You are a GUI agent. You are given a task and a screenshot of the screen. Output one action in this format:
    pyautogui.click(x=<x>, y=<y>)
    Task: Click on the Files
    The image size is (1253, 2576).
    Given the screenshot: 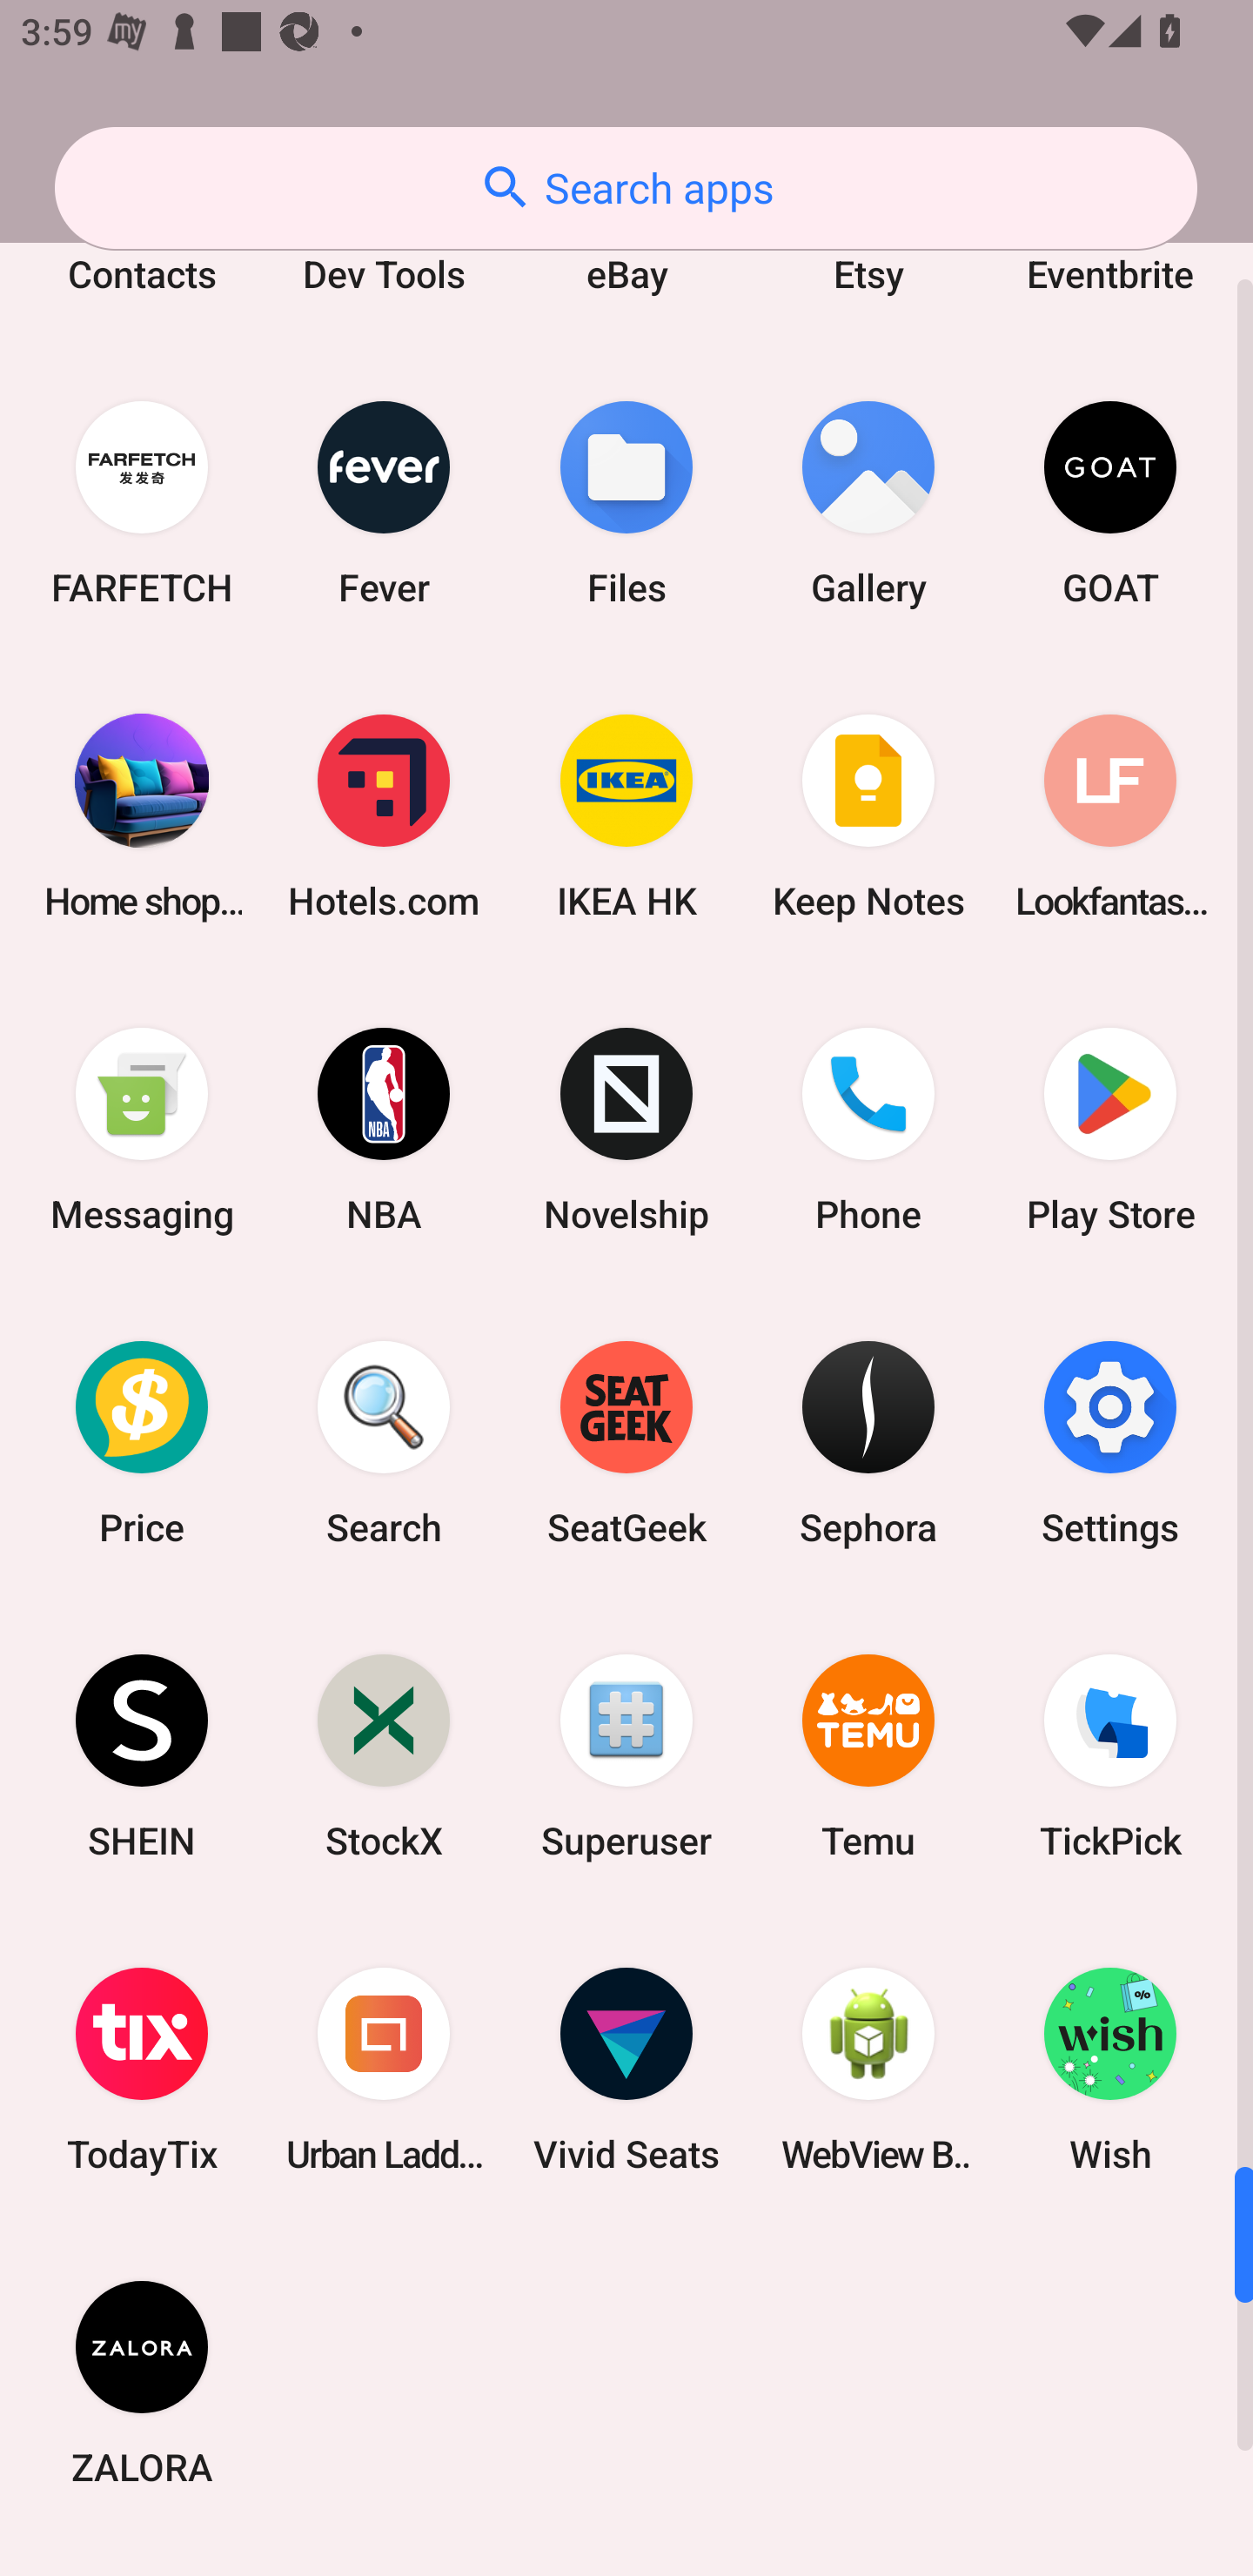 What is the action you would take?
    pyautogui.click(x=626, y=501)
    